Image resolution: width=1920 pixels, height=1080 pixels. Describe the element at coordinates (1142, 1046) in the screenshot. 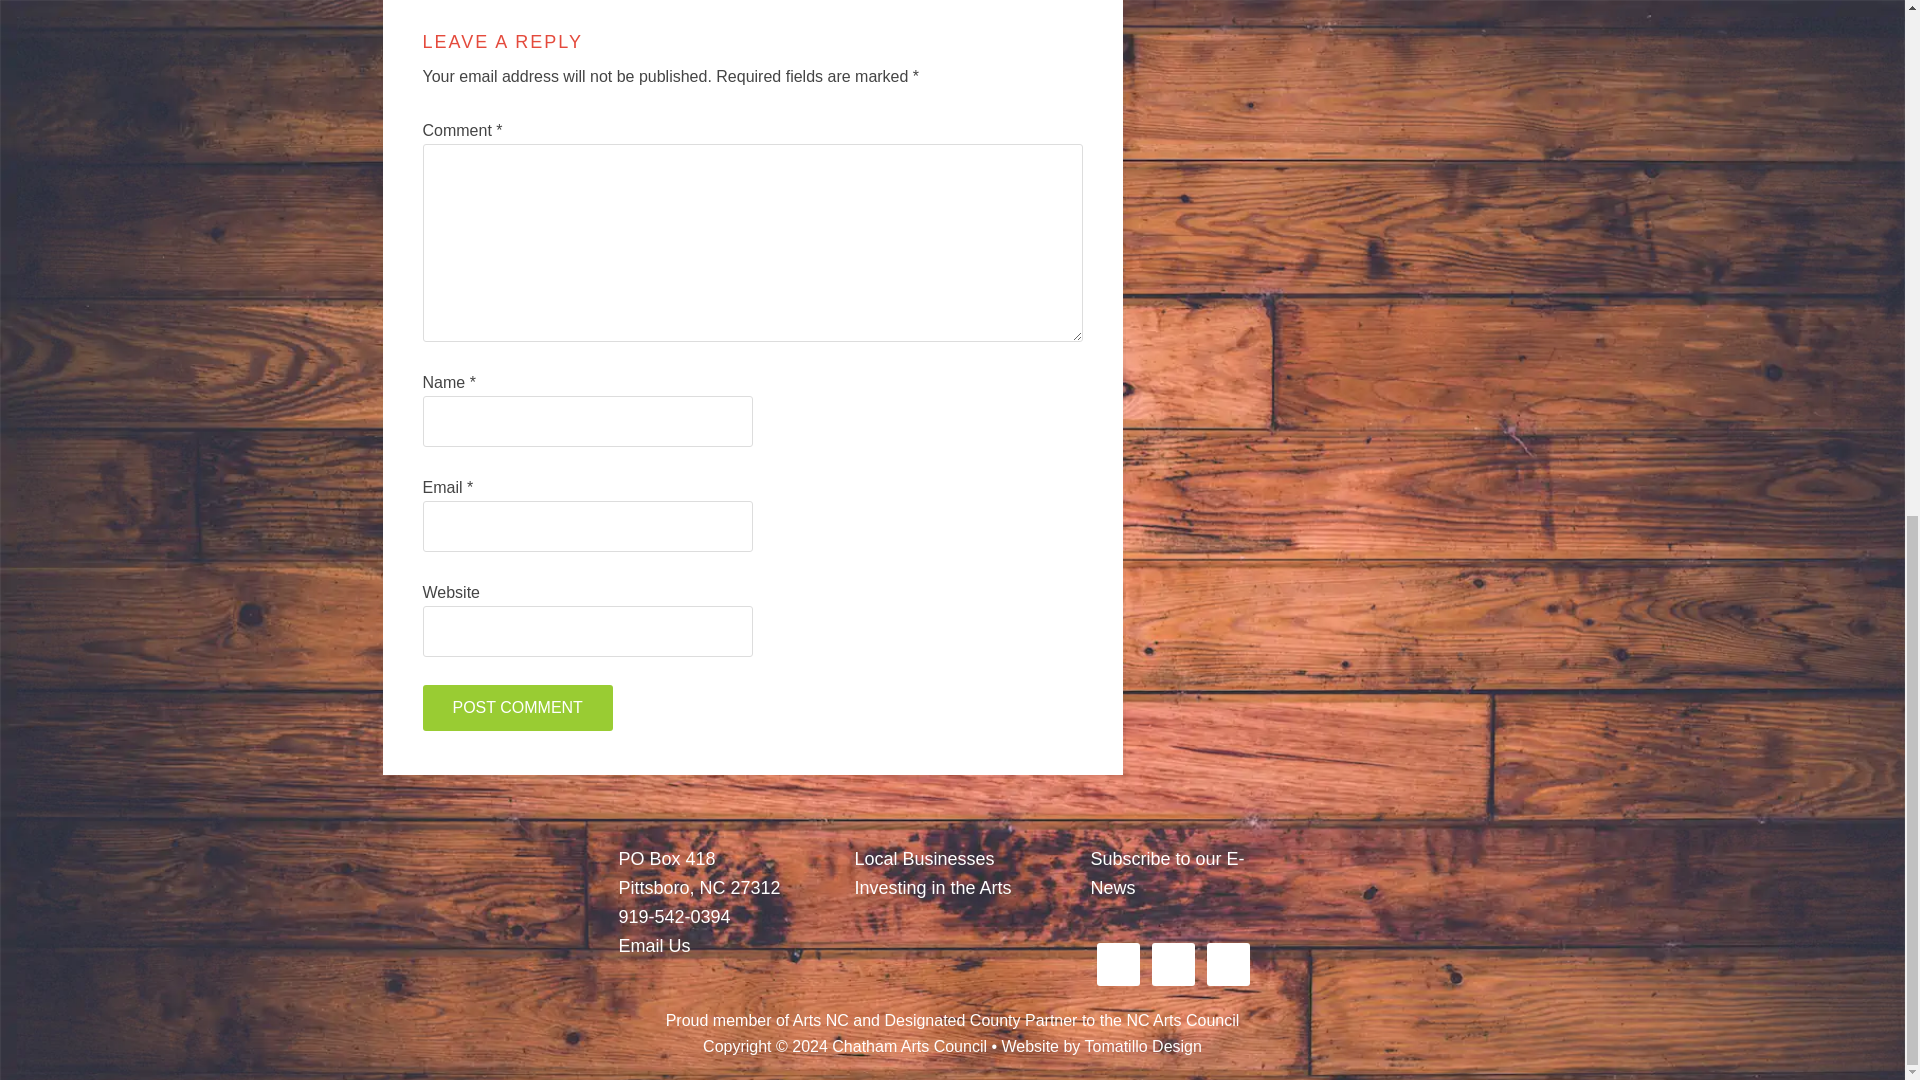

I see `Beautiful, Affordable Websites for Nonprofits` at that location.